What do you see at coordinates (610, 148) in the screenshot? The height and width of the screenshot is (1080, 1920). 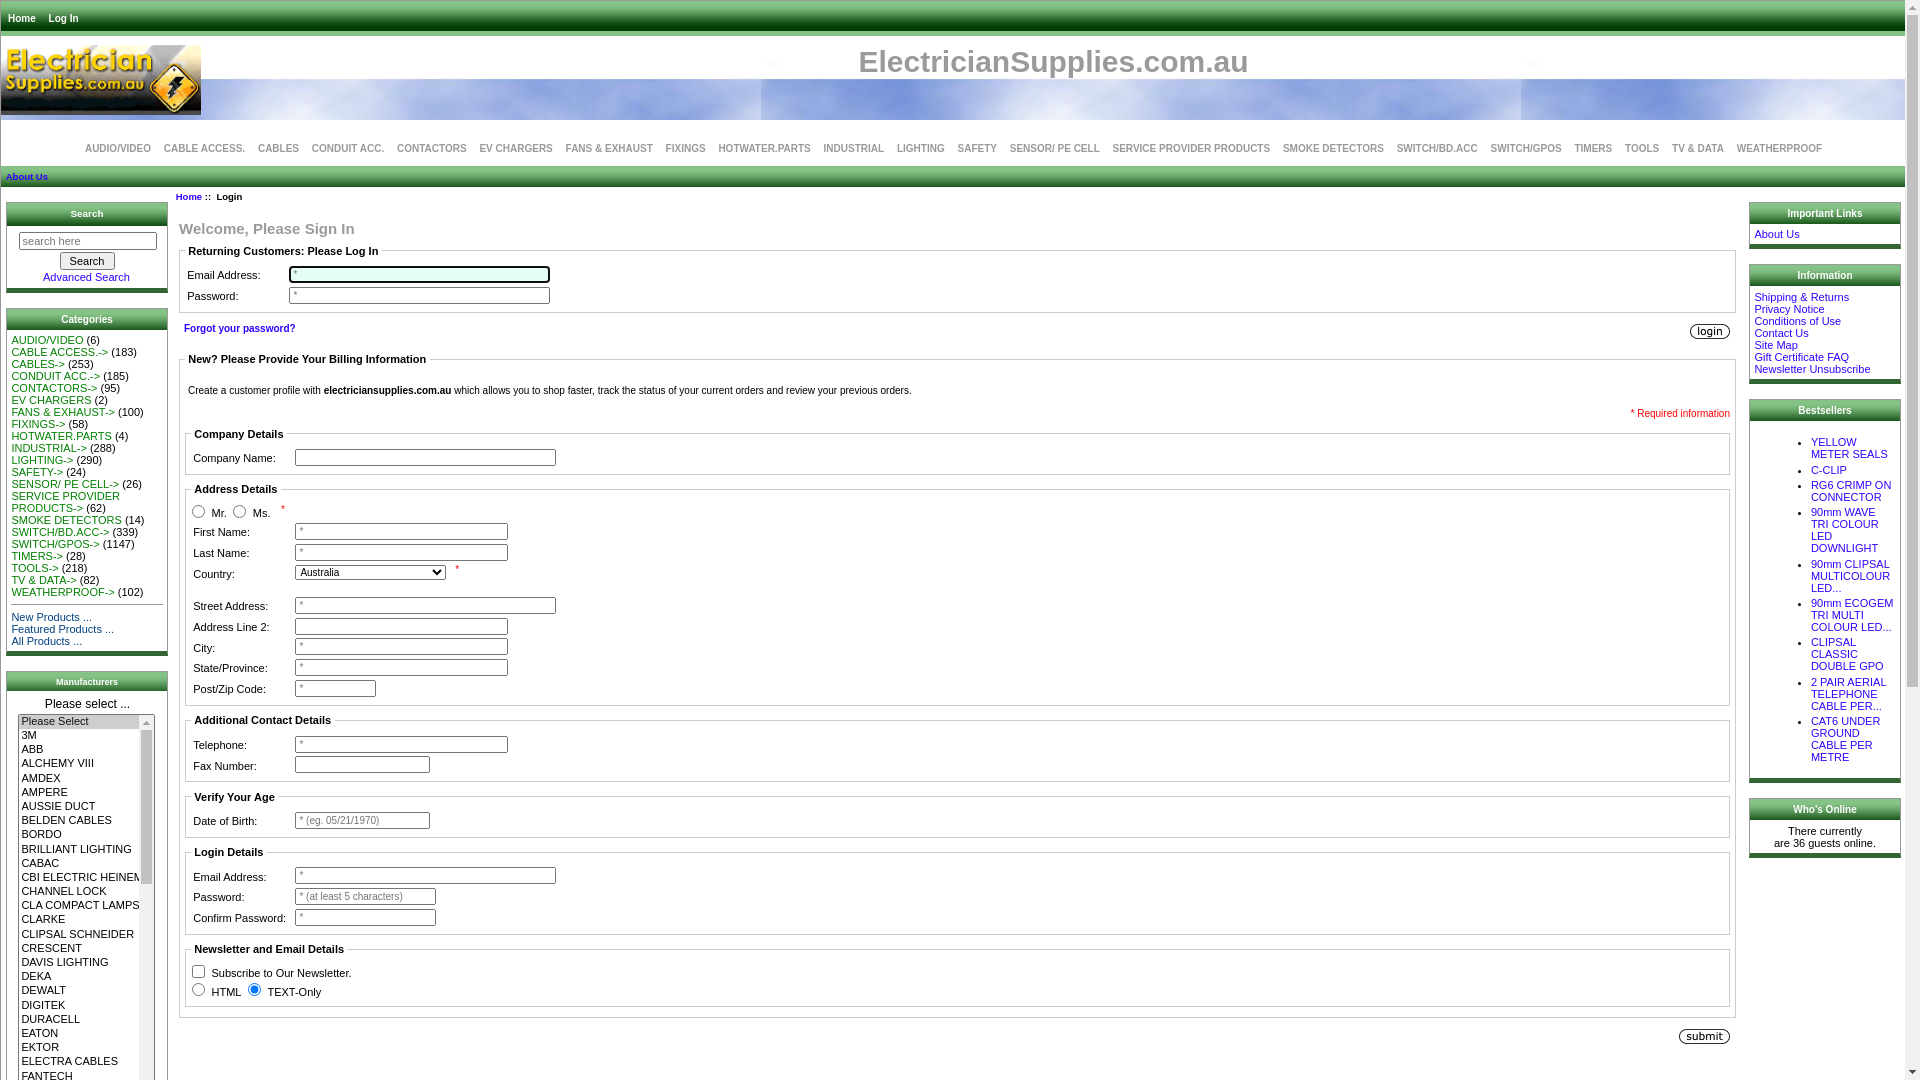 I see `FANS & EXHAUST` at bounding box center [610, 148].